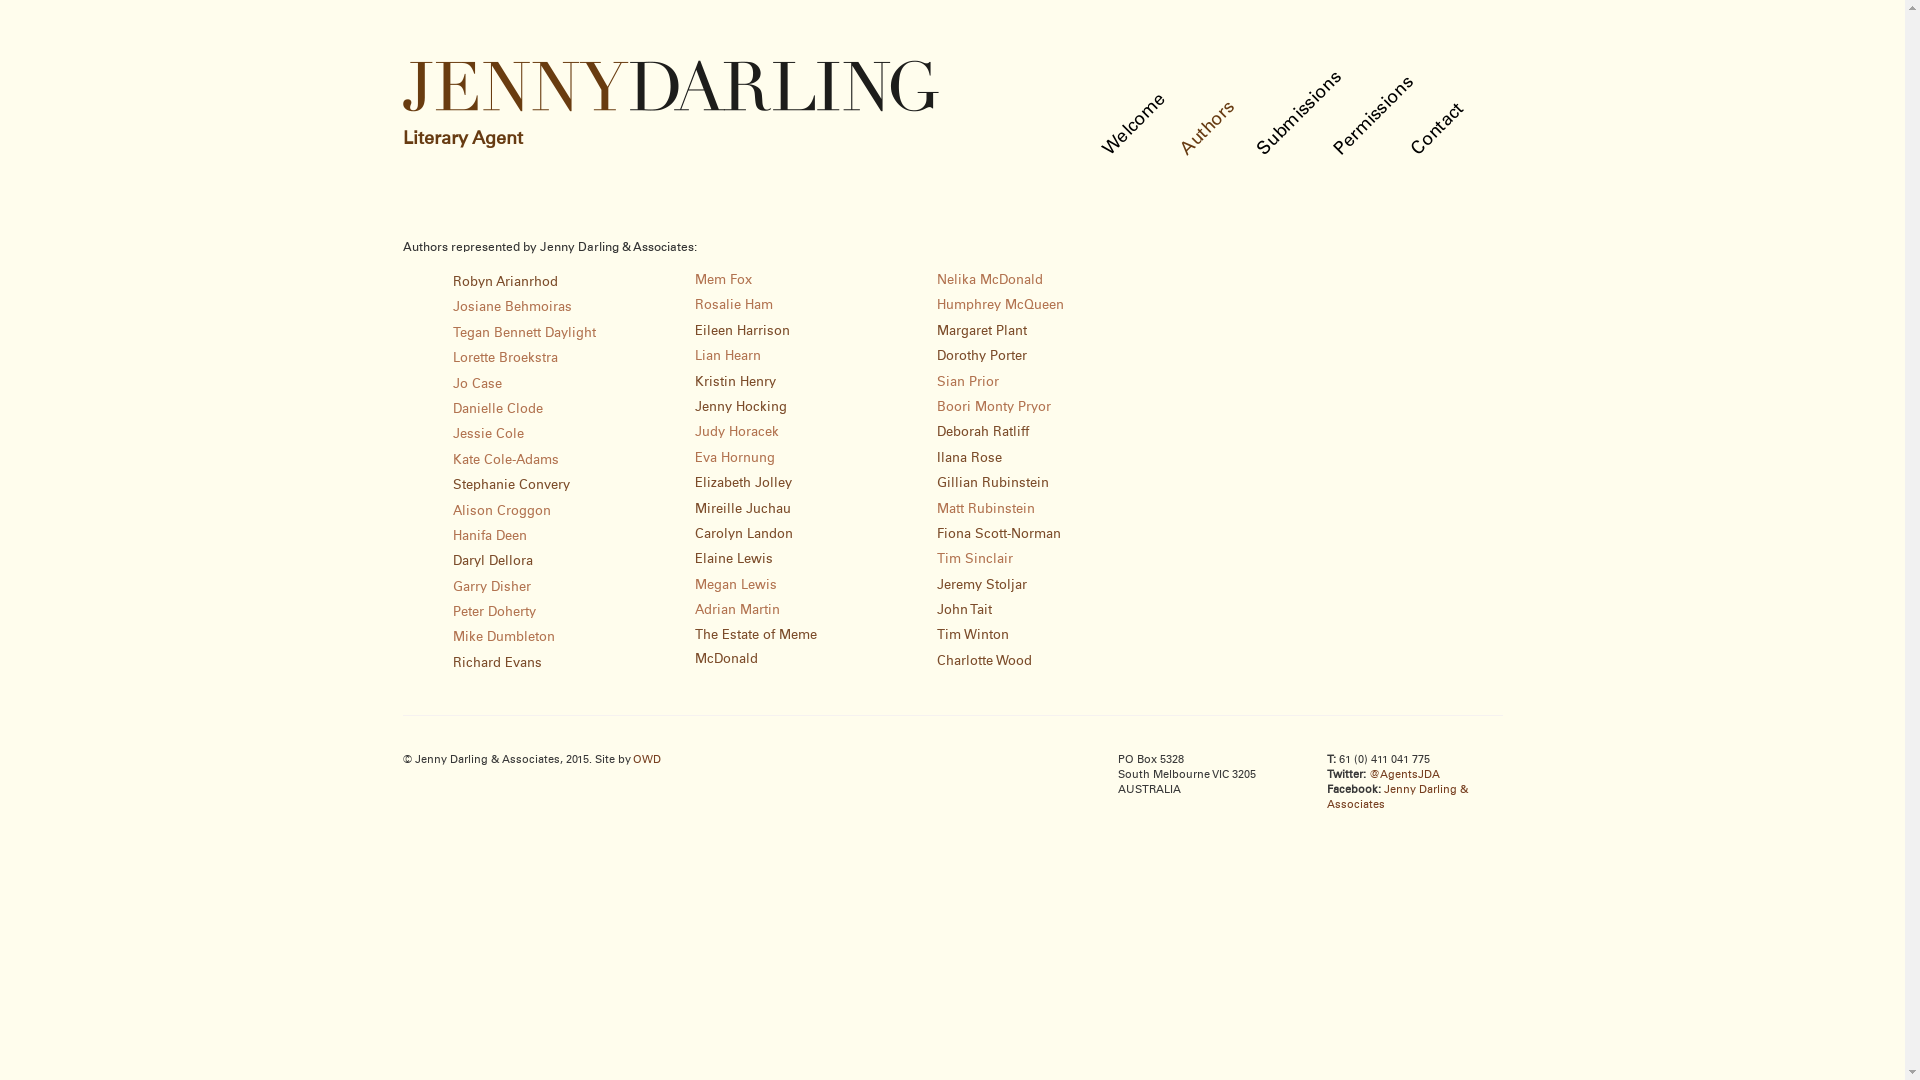 The image size is (1920, 1080). What do you see at coordinates (735, 458) in the screenshot?
I see `Eva Hornung` at bounding box center [735, 458].